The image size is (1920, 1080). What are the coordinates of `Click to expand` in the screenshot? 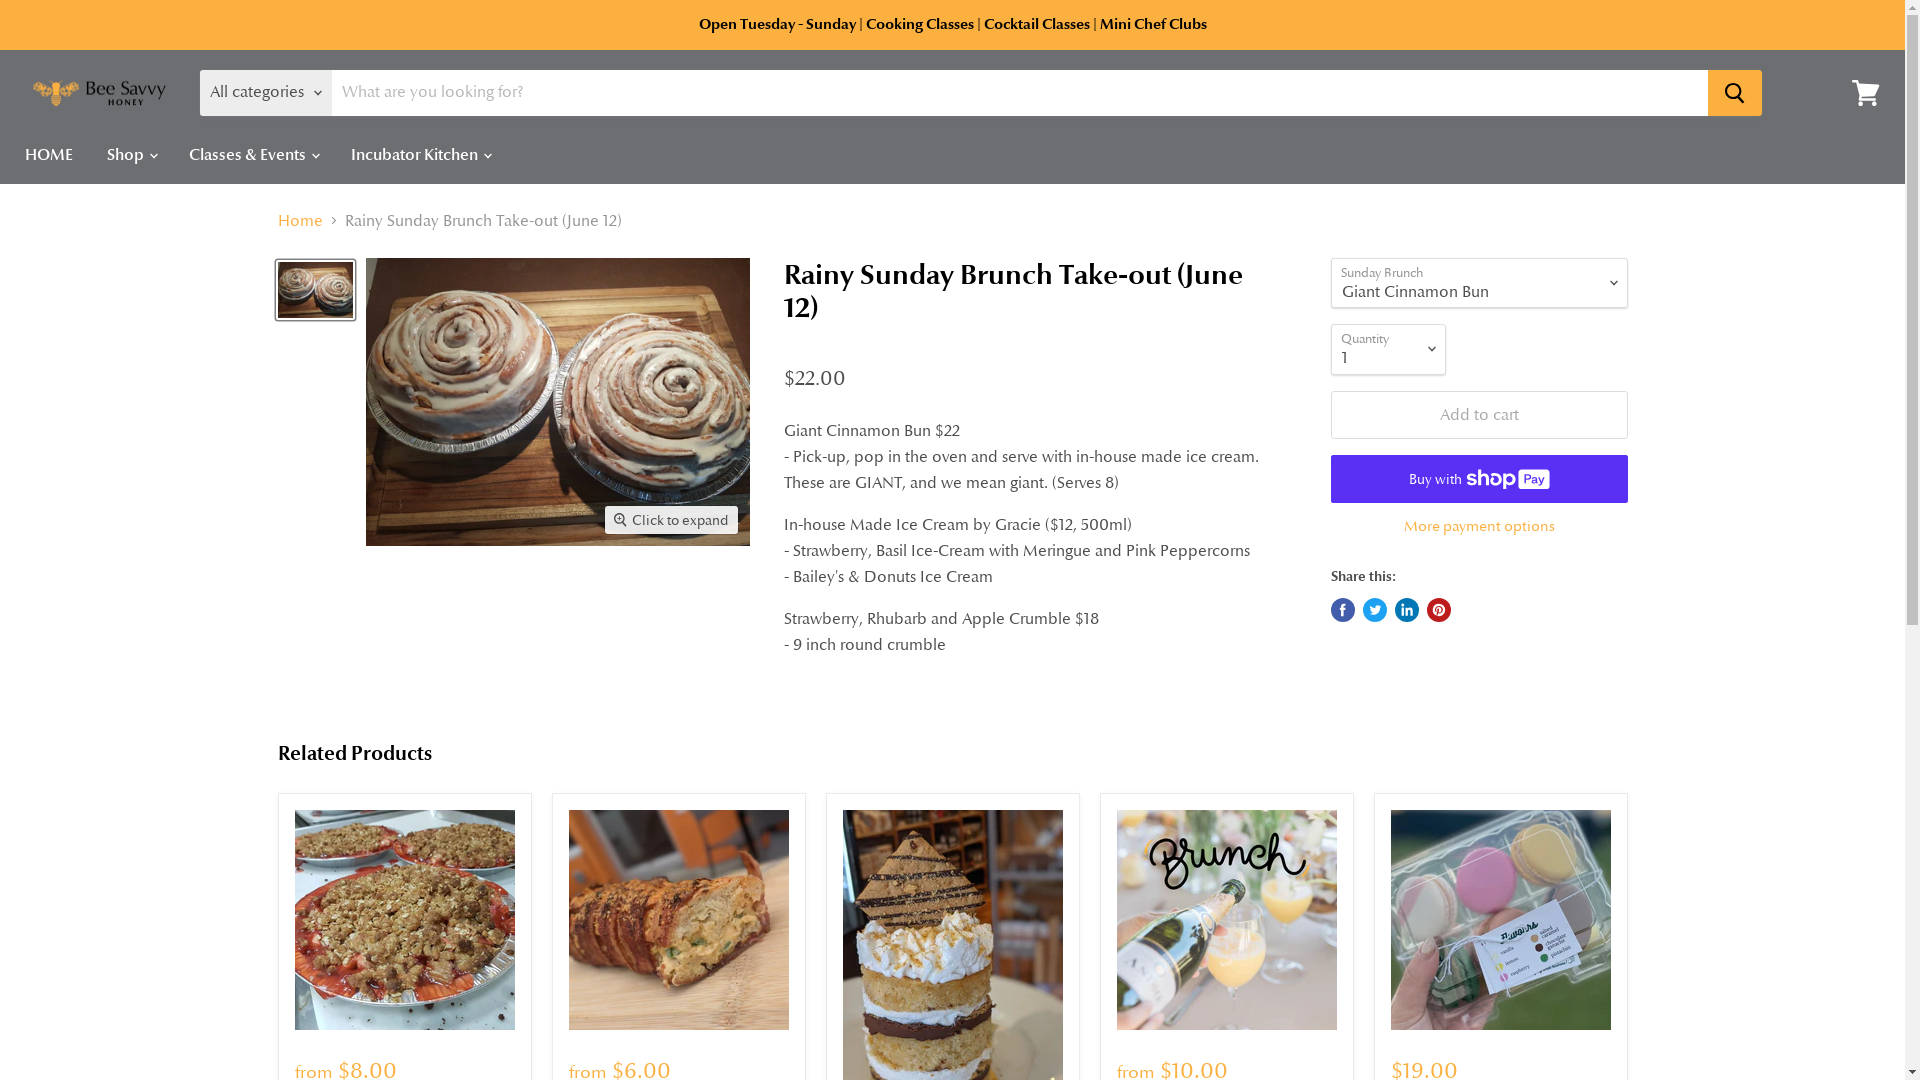 It's located at (672, 520).